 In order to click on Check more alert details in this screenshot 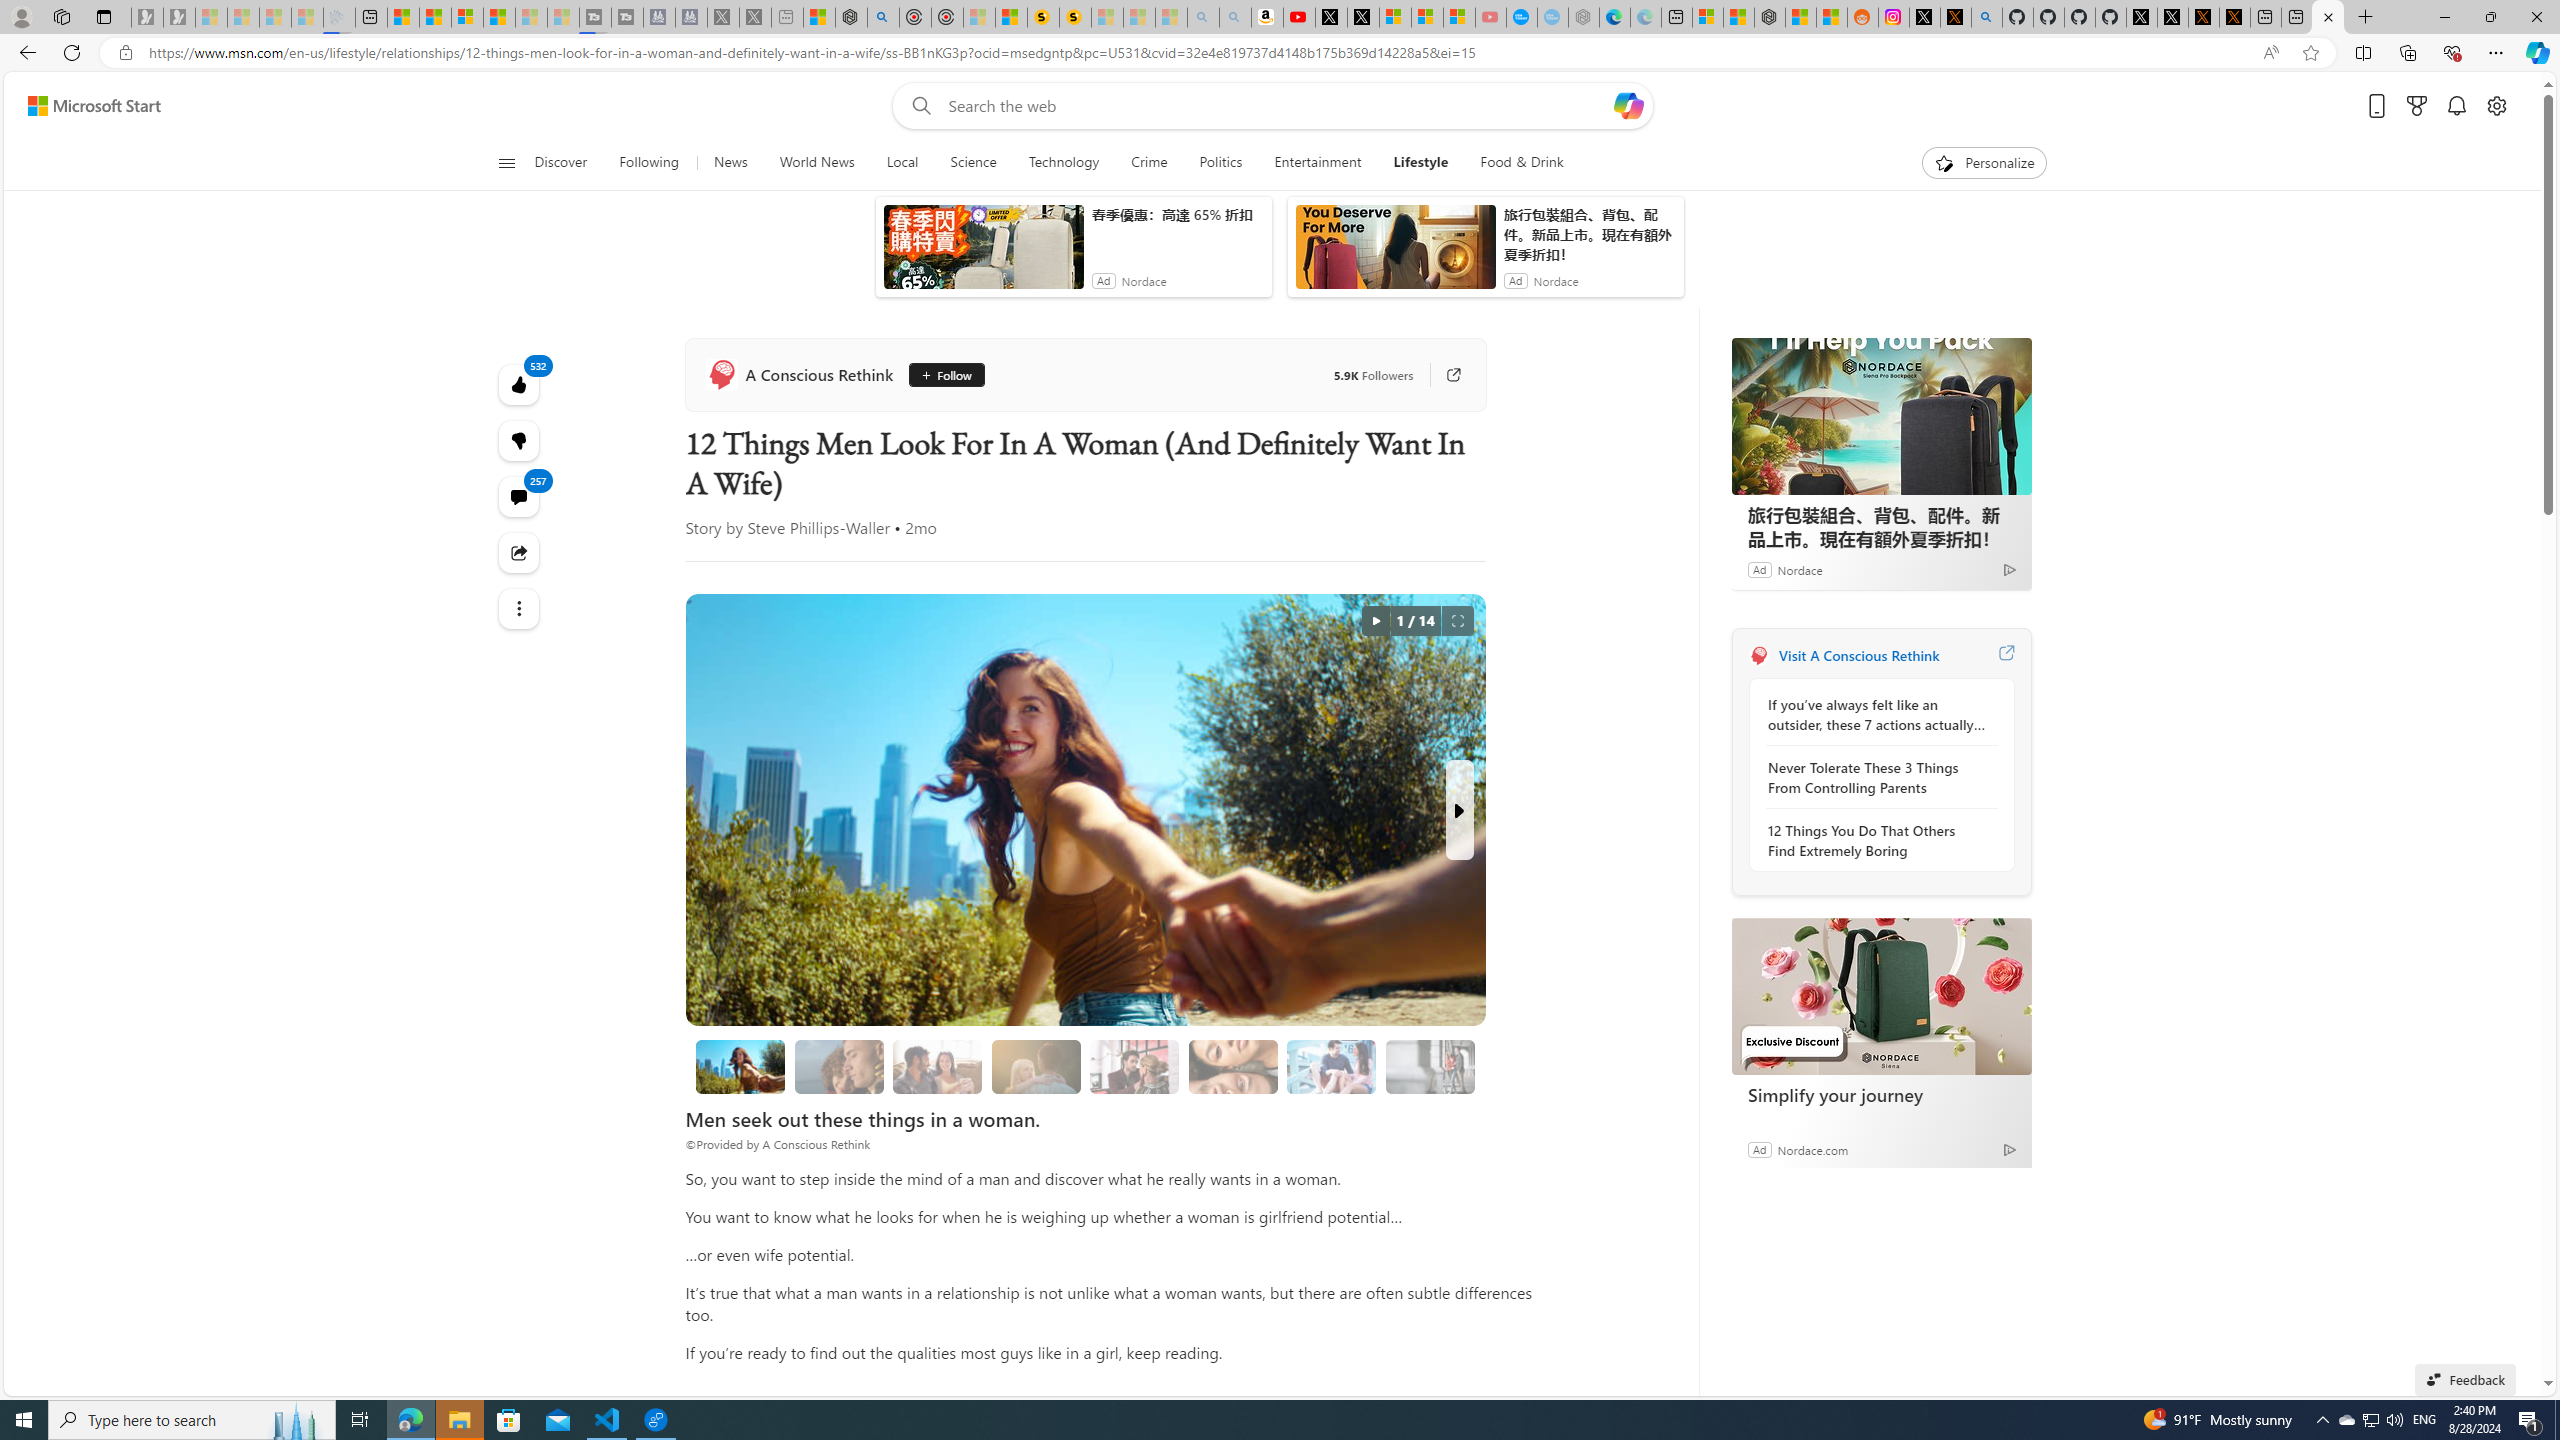, I will do `click(1896, 548)`.